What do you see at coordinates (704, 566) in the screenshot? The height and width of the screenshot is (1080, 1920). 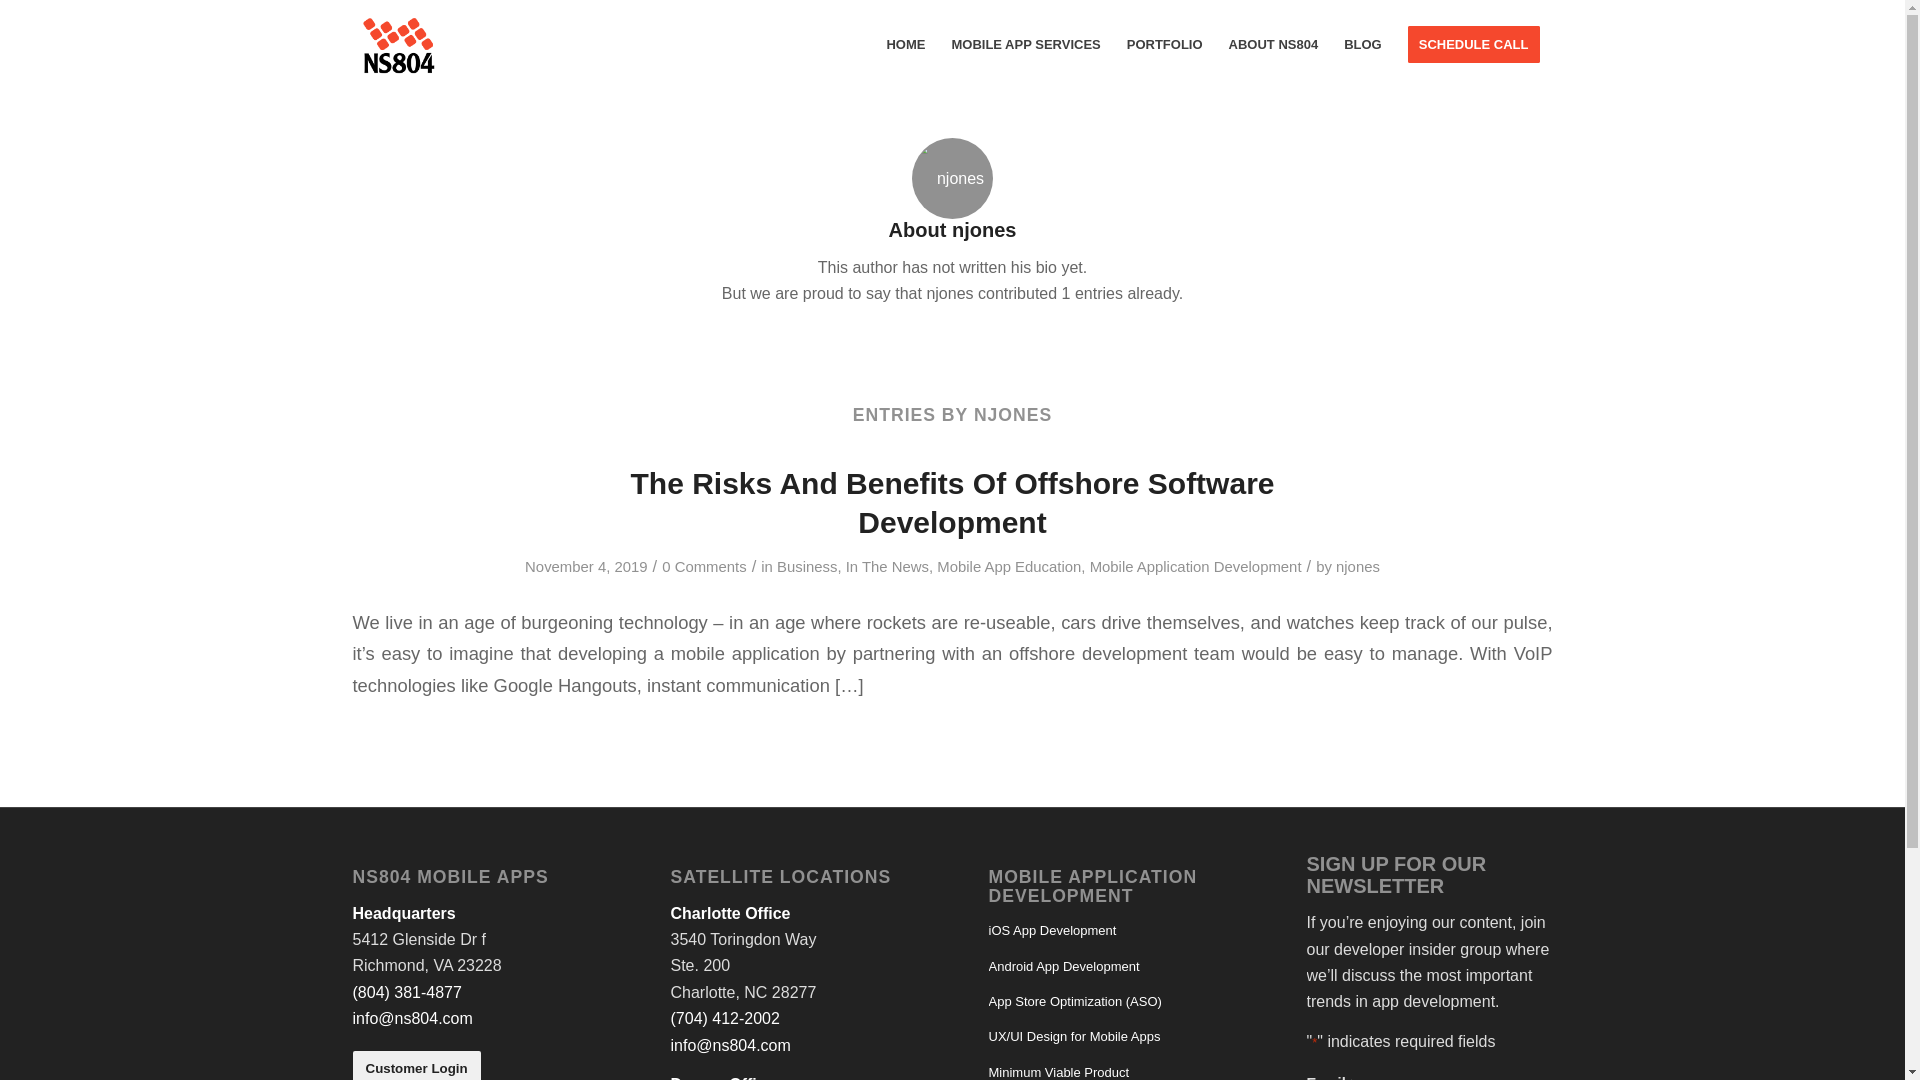 I see `0 Comments` at bounding box center [704, 566].